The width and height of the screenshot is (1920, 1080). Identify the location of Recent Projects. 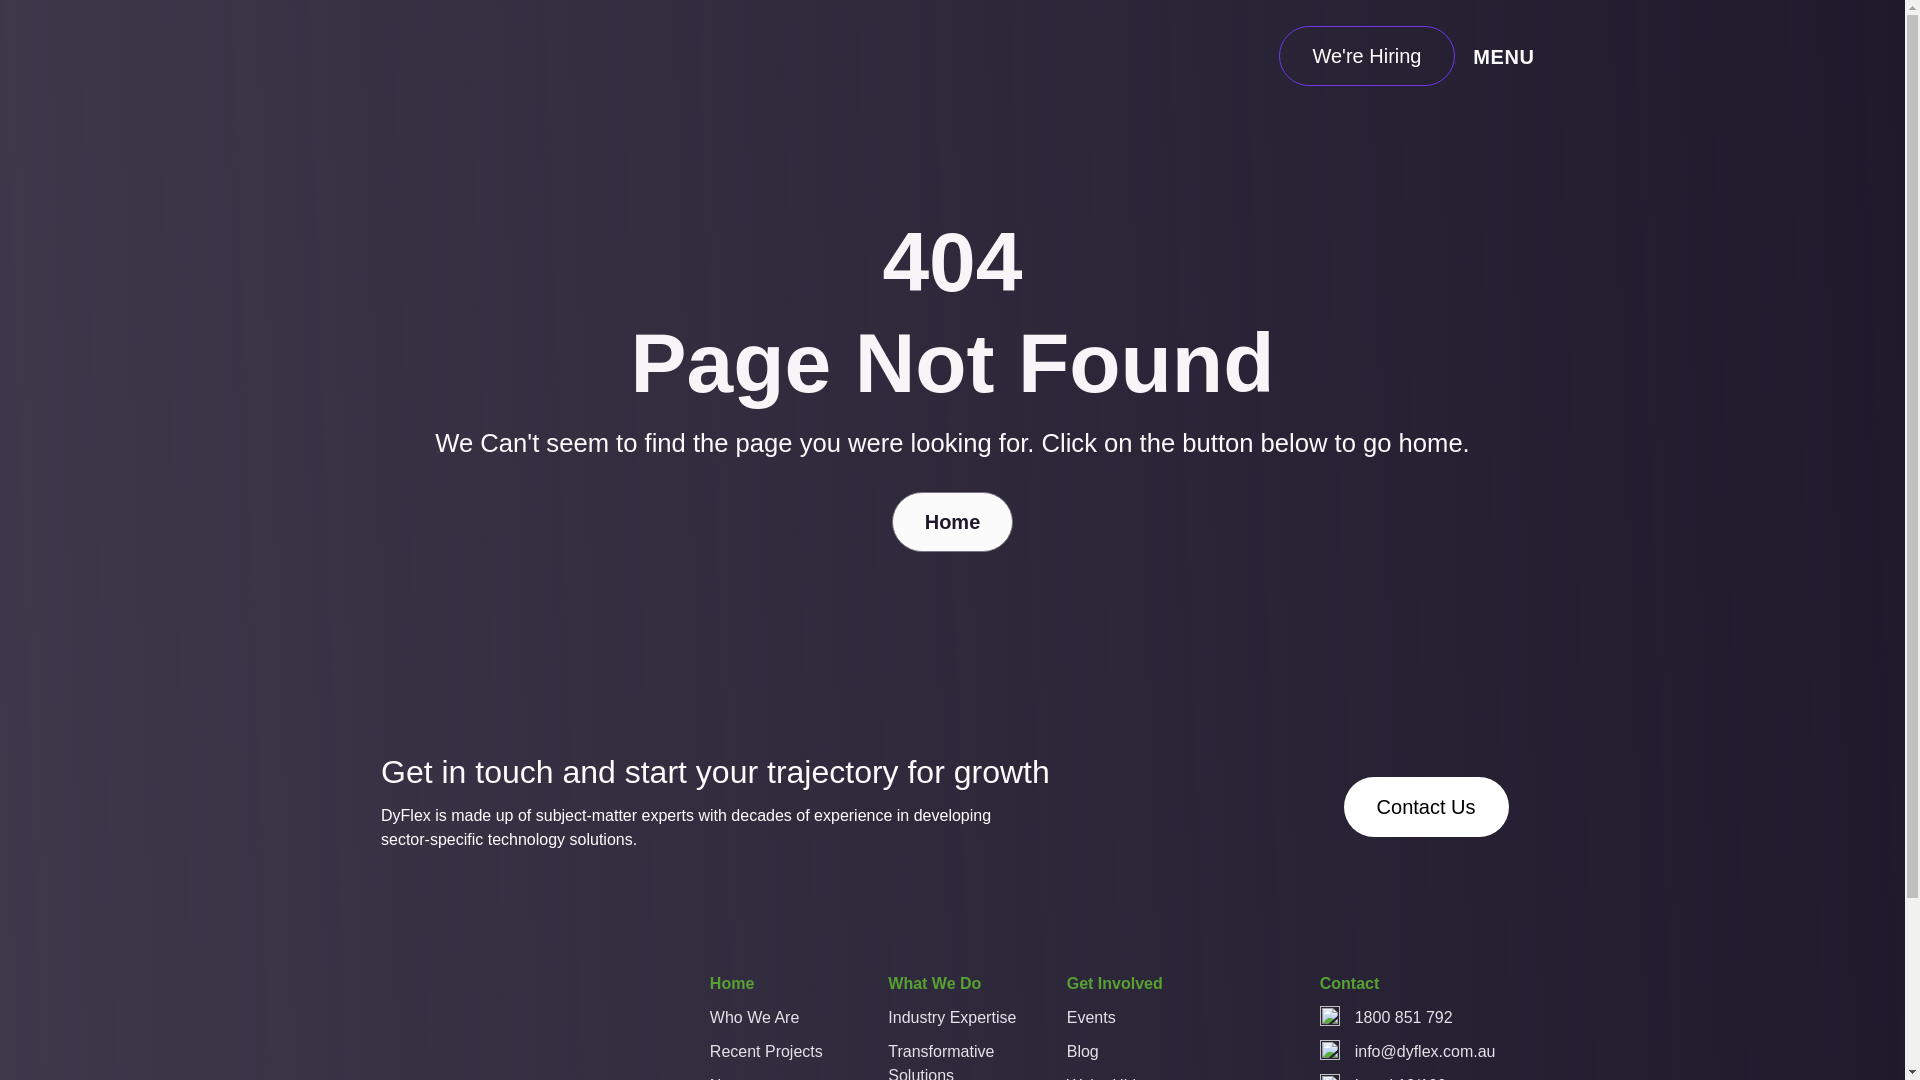
(774, 1057).